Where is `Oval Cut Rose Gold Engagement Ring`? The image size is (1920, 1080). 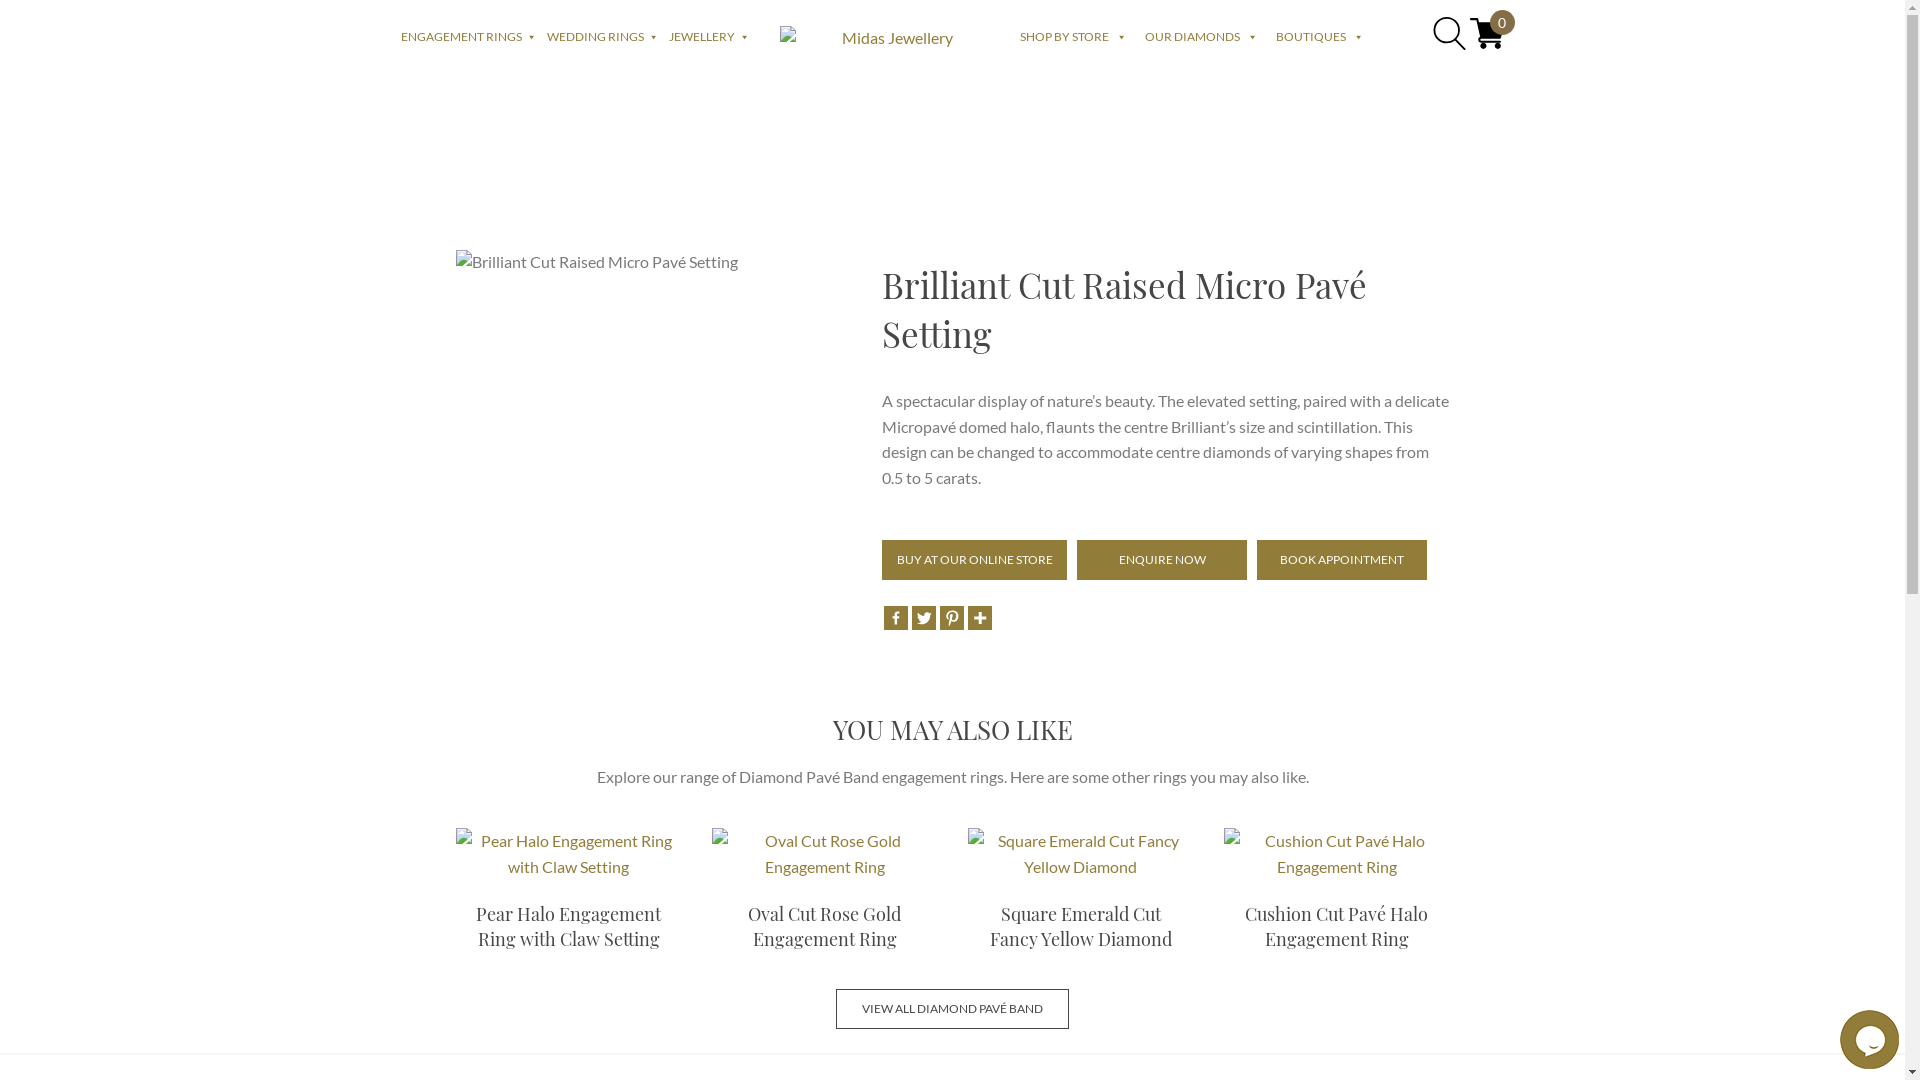
Oval Cut Rose Gold Engagement Ring is located at coordinates (825, 854).